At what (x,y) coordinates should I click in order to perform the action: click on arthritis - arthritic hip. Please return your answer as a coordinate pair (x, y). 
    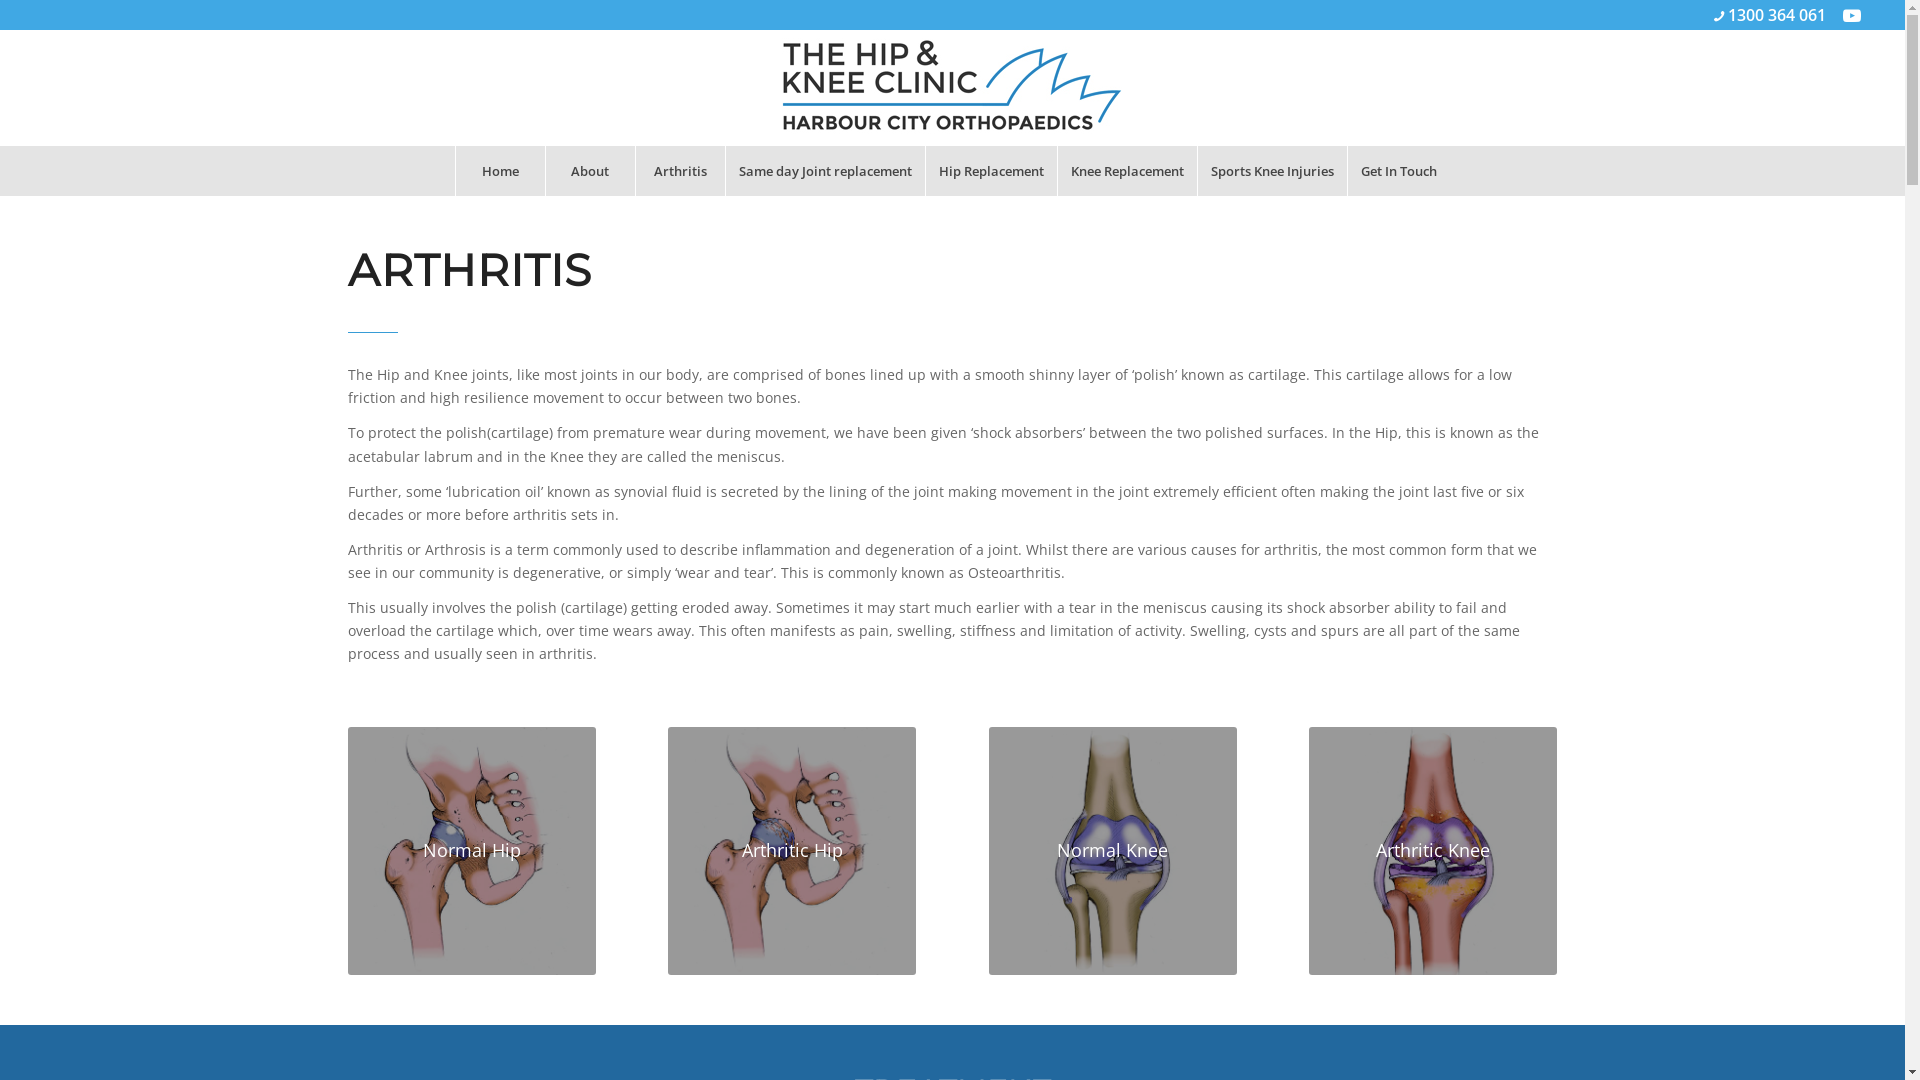
    Looking at the image, I should click on (792, 851).